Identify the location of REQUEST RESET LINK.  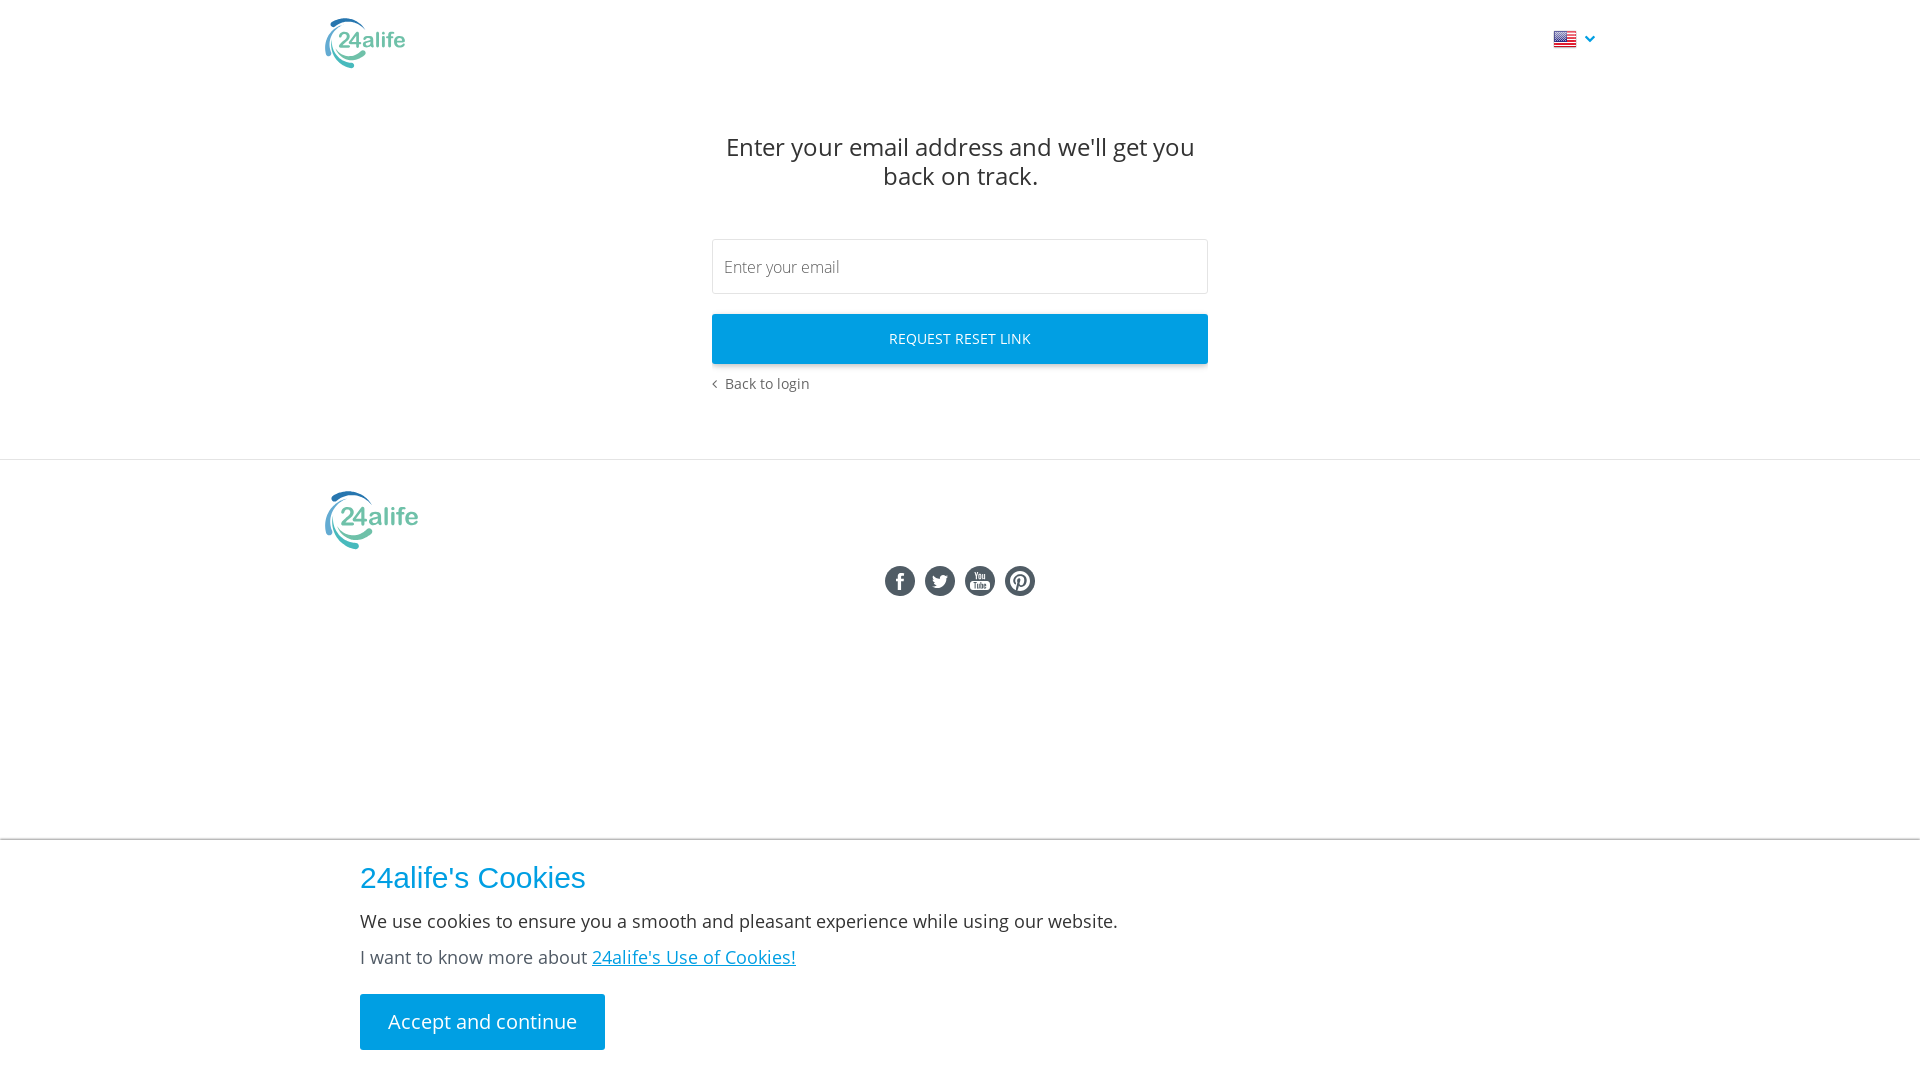
(960, 339).